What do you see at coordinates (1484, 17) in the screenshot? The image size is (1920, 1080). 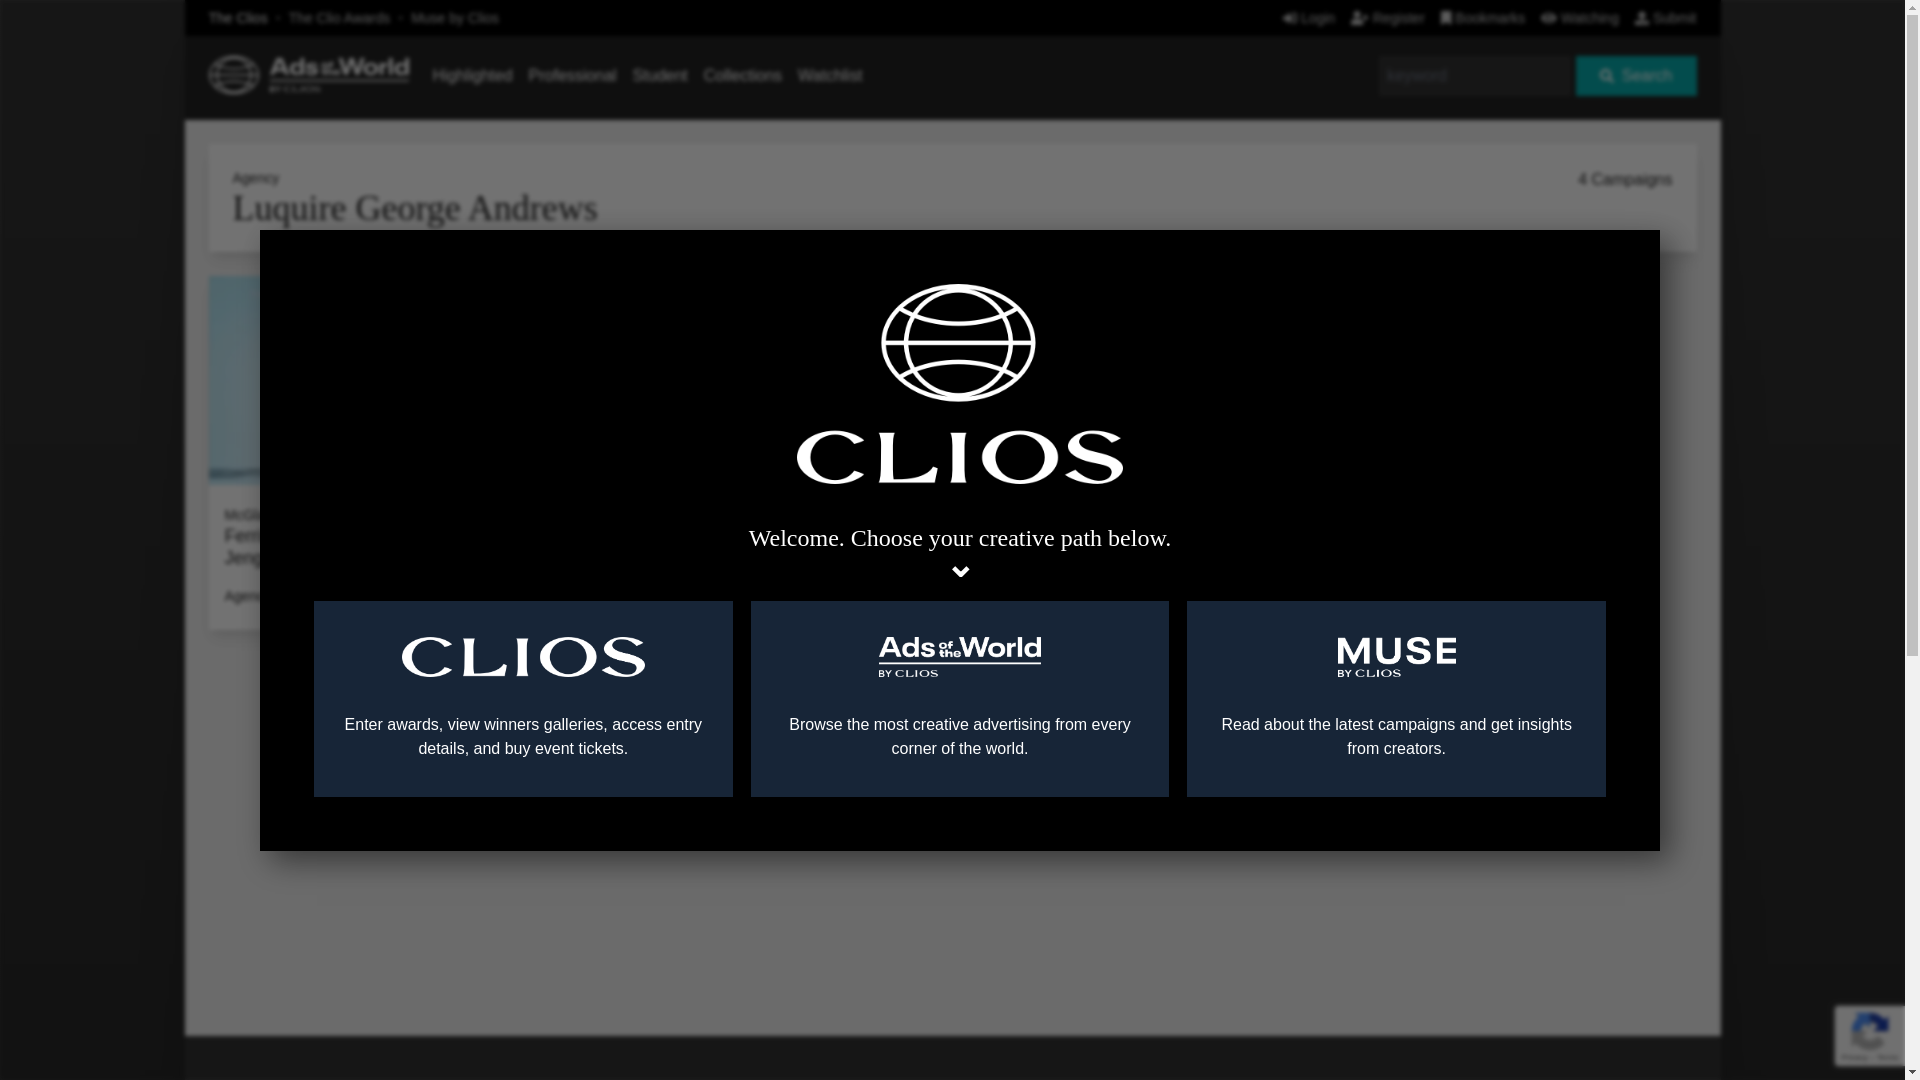 I see `Bookmarks` at bounding box center [1484, 17].